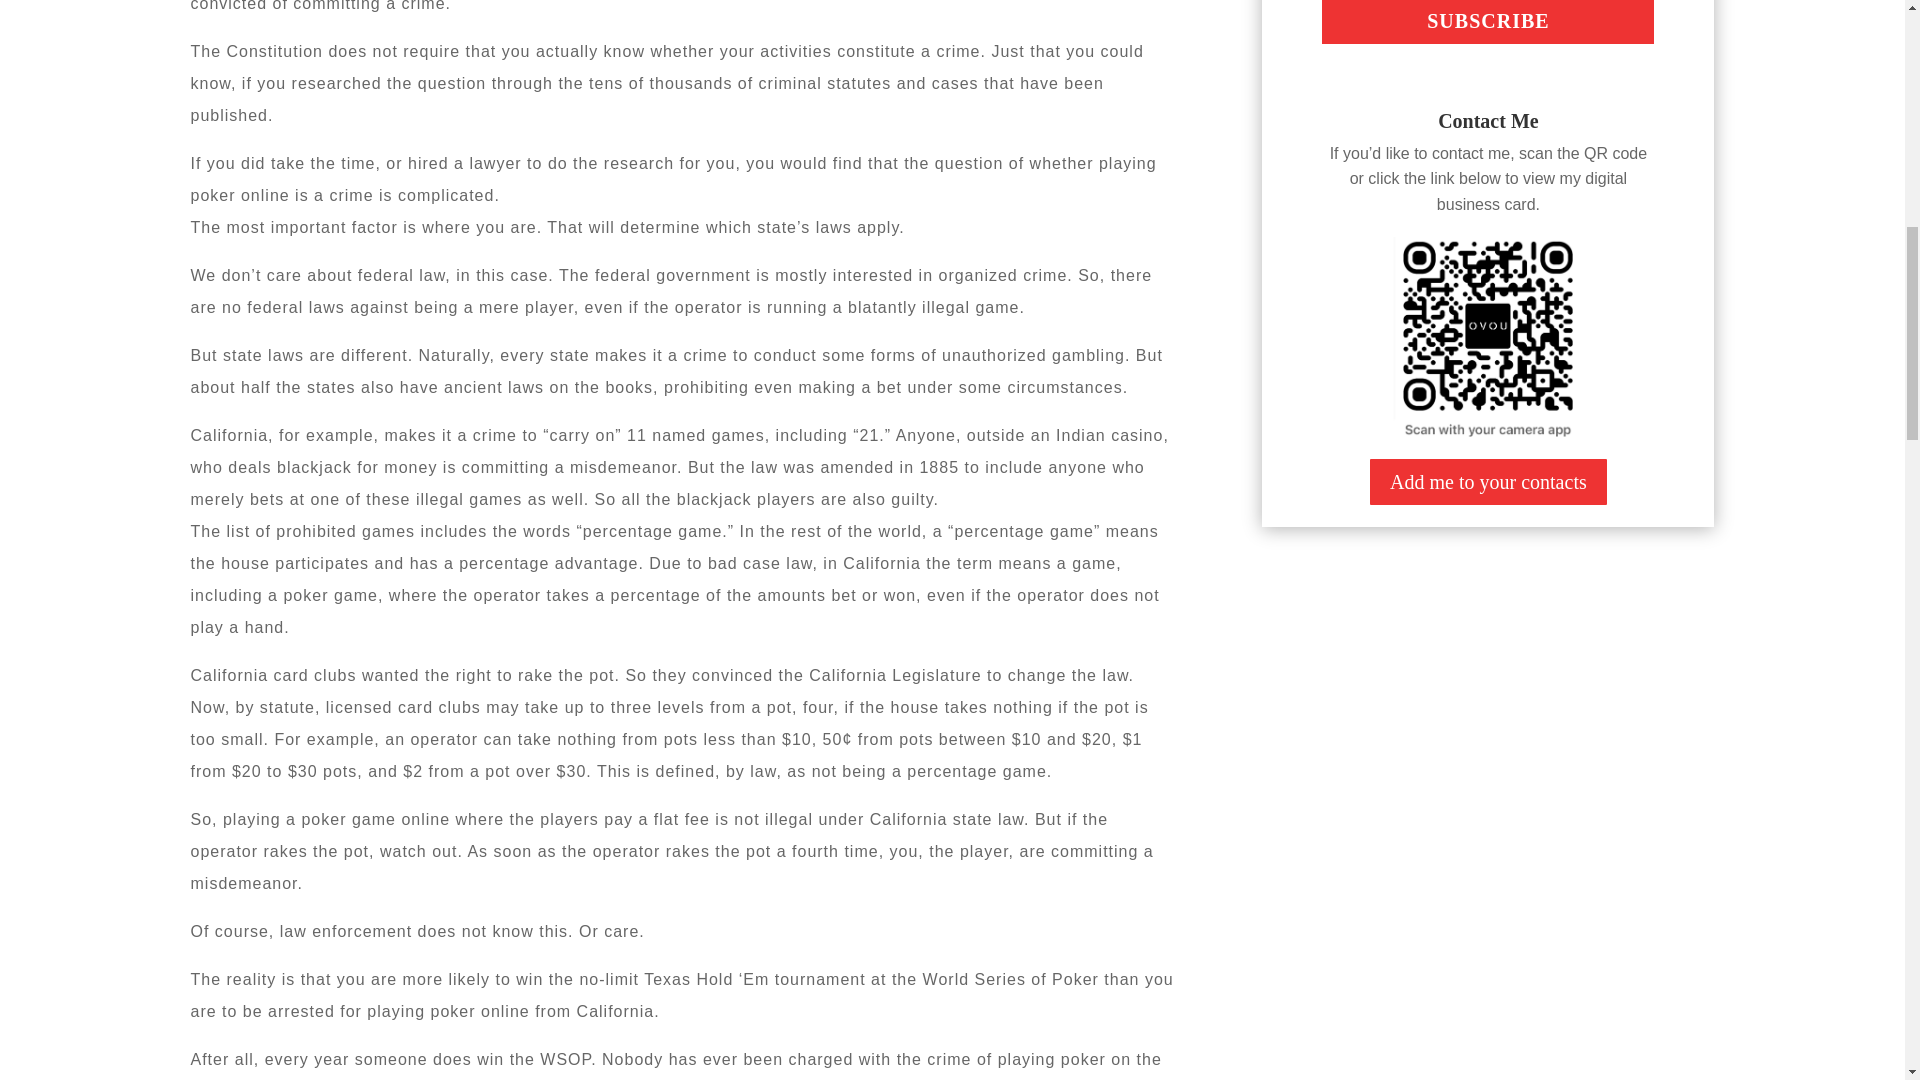 The height and width of the screenshot is (1080, 1920). I want to click on Add me to your contacts, so click(1488, 481).